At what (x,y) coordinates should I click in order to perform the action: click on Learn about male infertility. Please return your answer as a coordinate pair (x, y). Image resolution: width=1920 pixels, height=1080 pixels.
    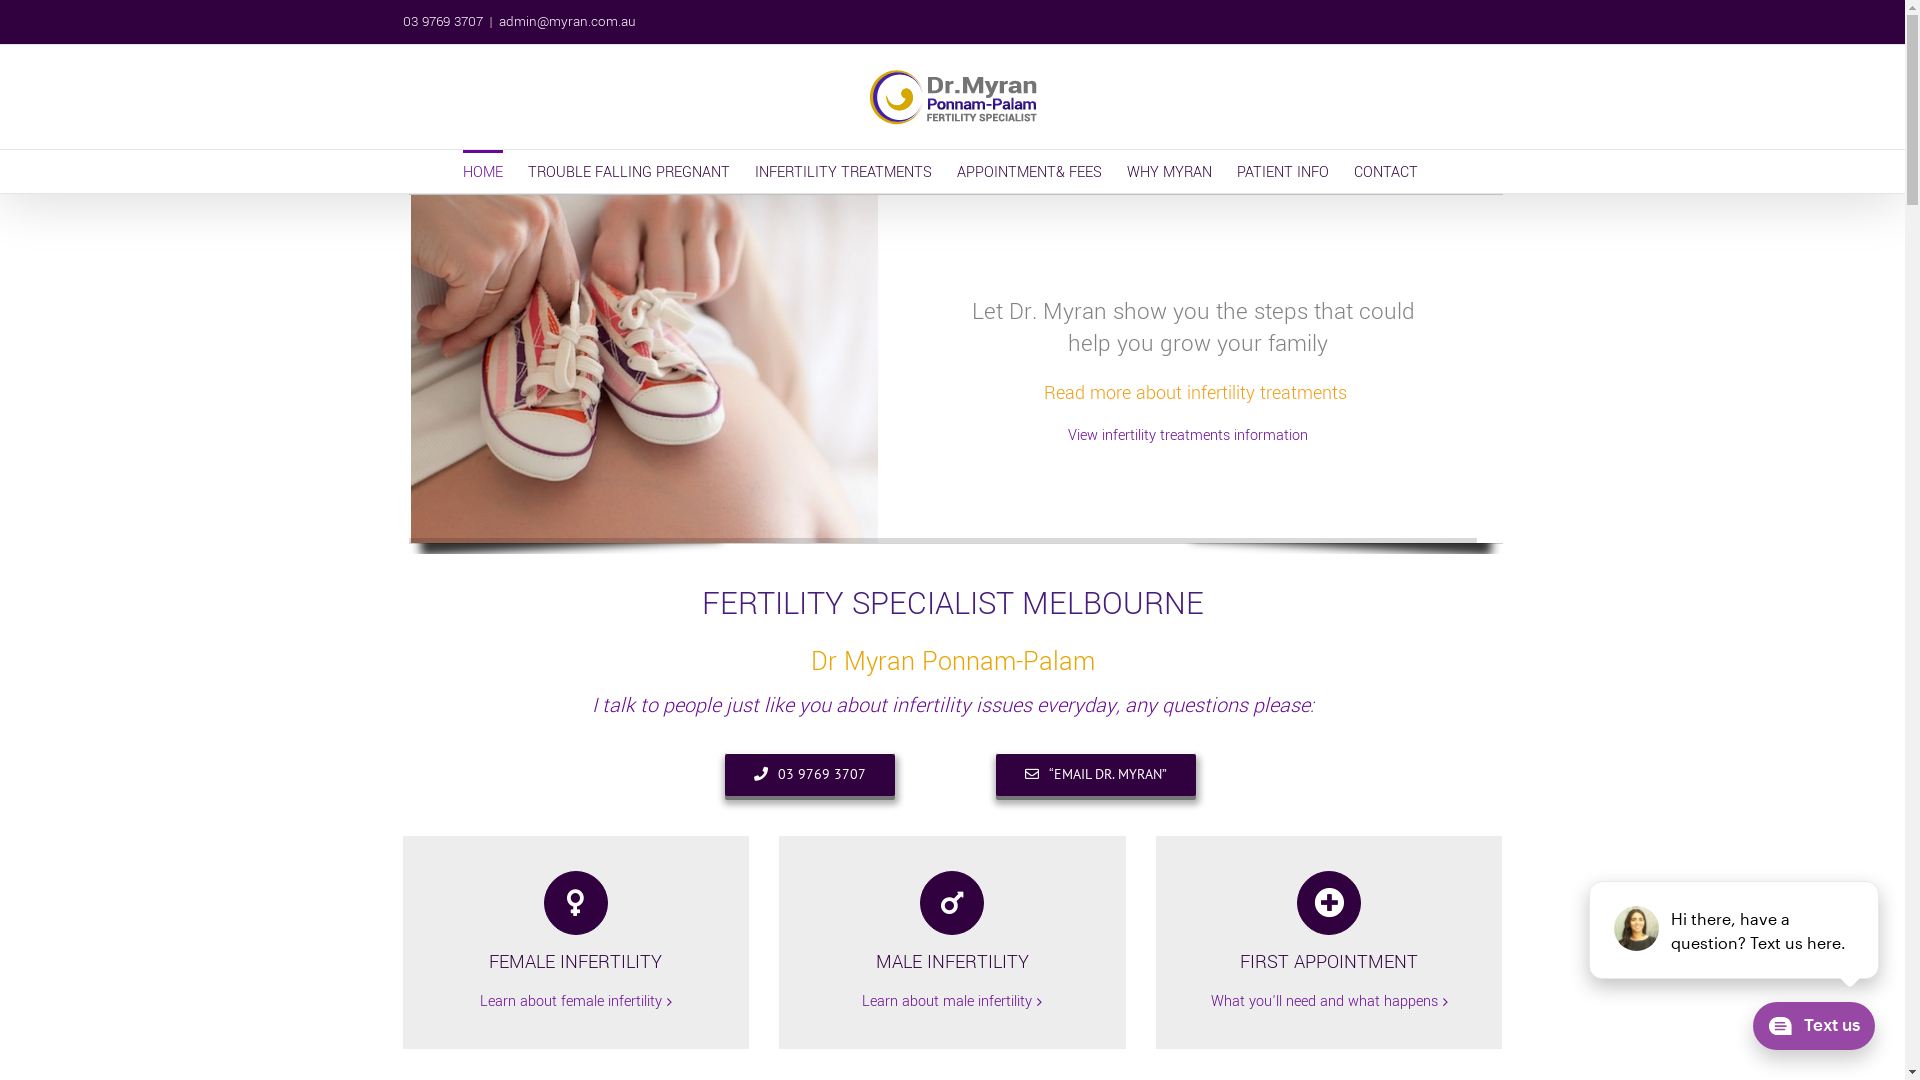
    Looking at the image, I should click on (947, 1002).